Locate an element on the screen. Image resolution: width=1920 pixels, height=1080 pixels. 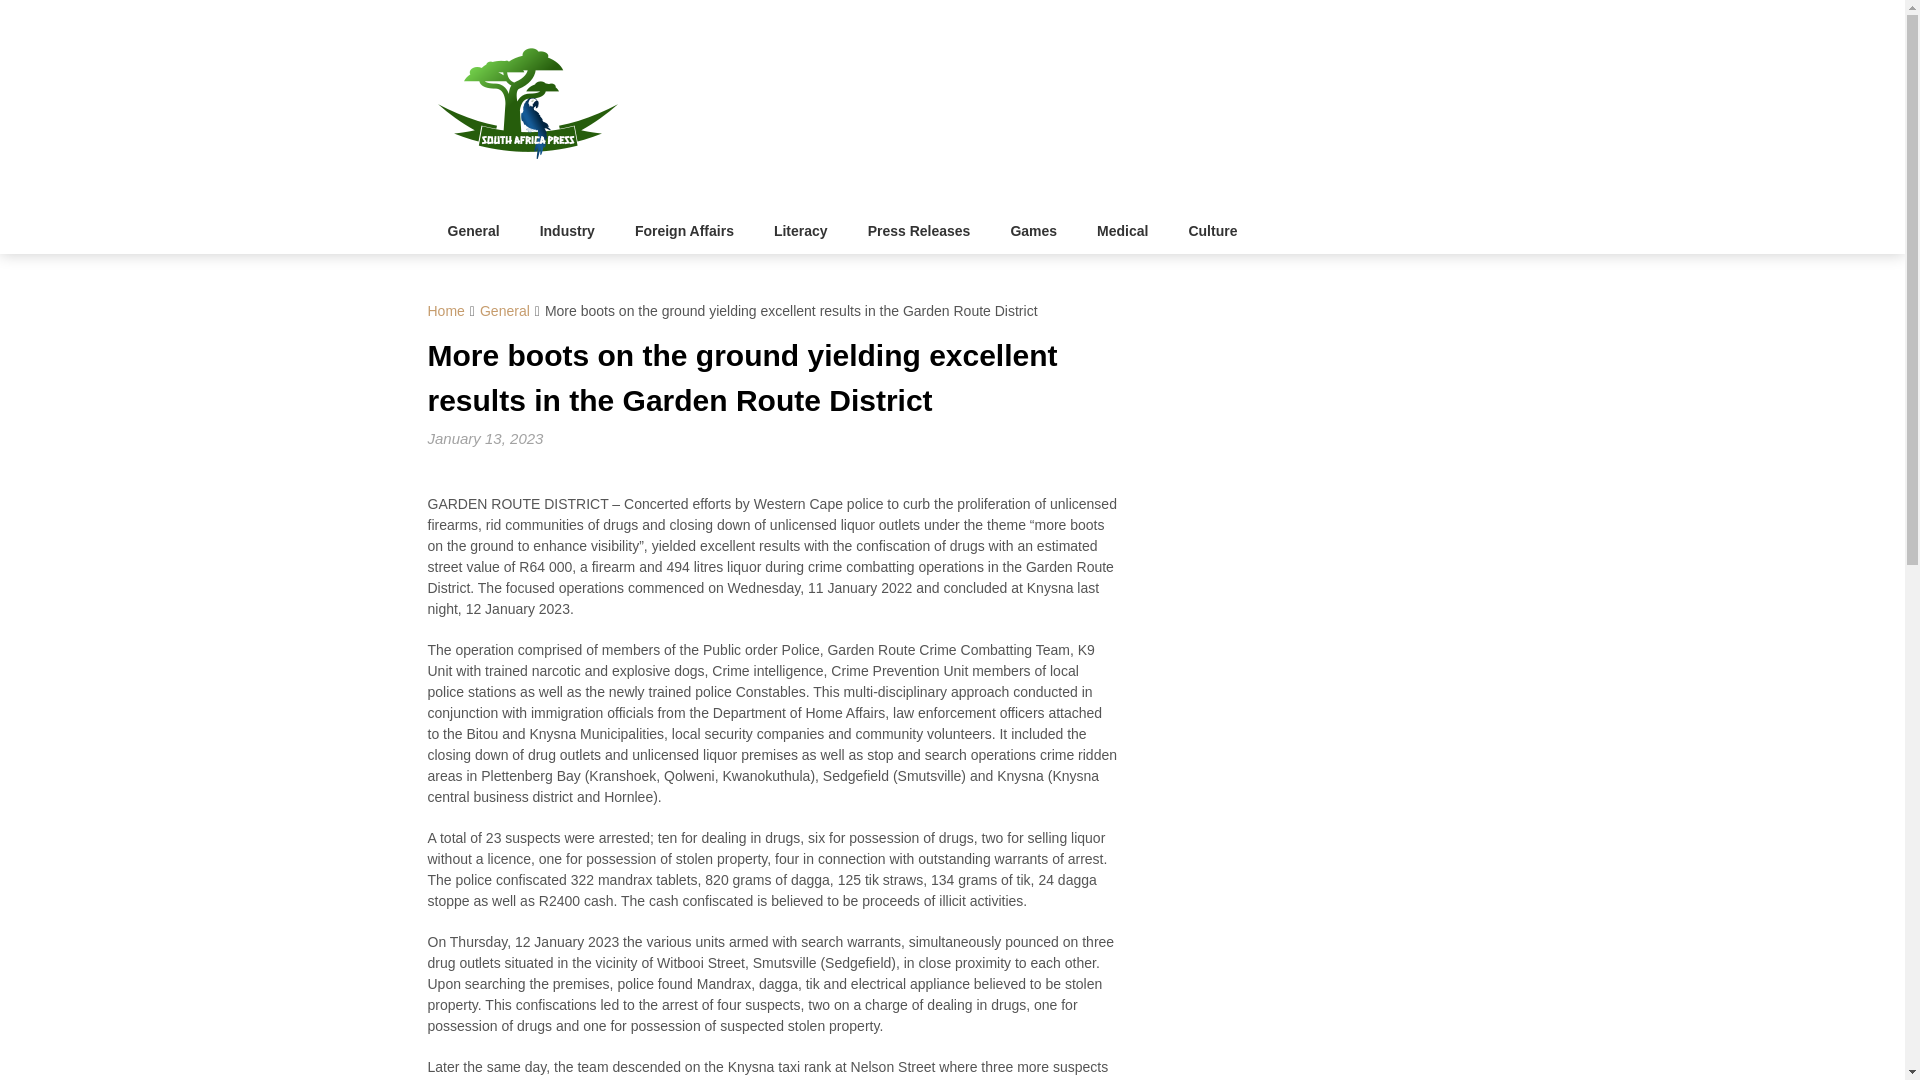
Foreign Affairs is located at coordinates (684, 231).